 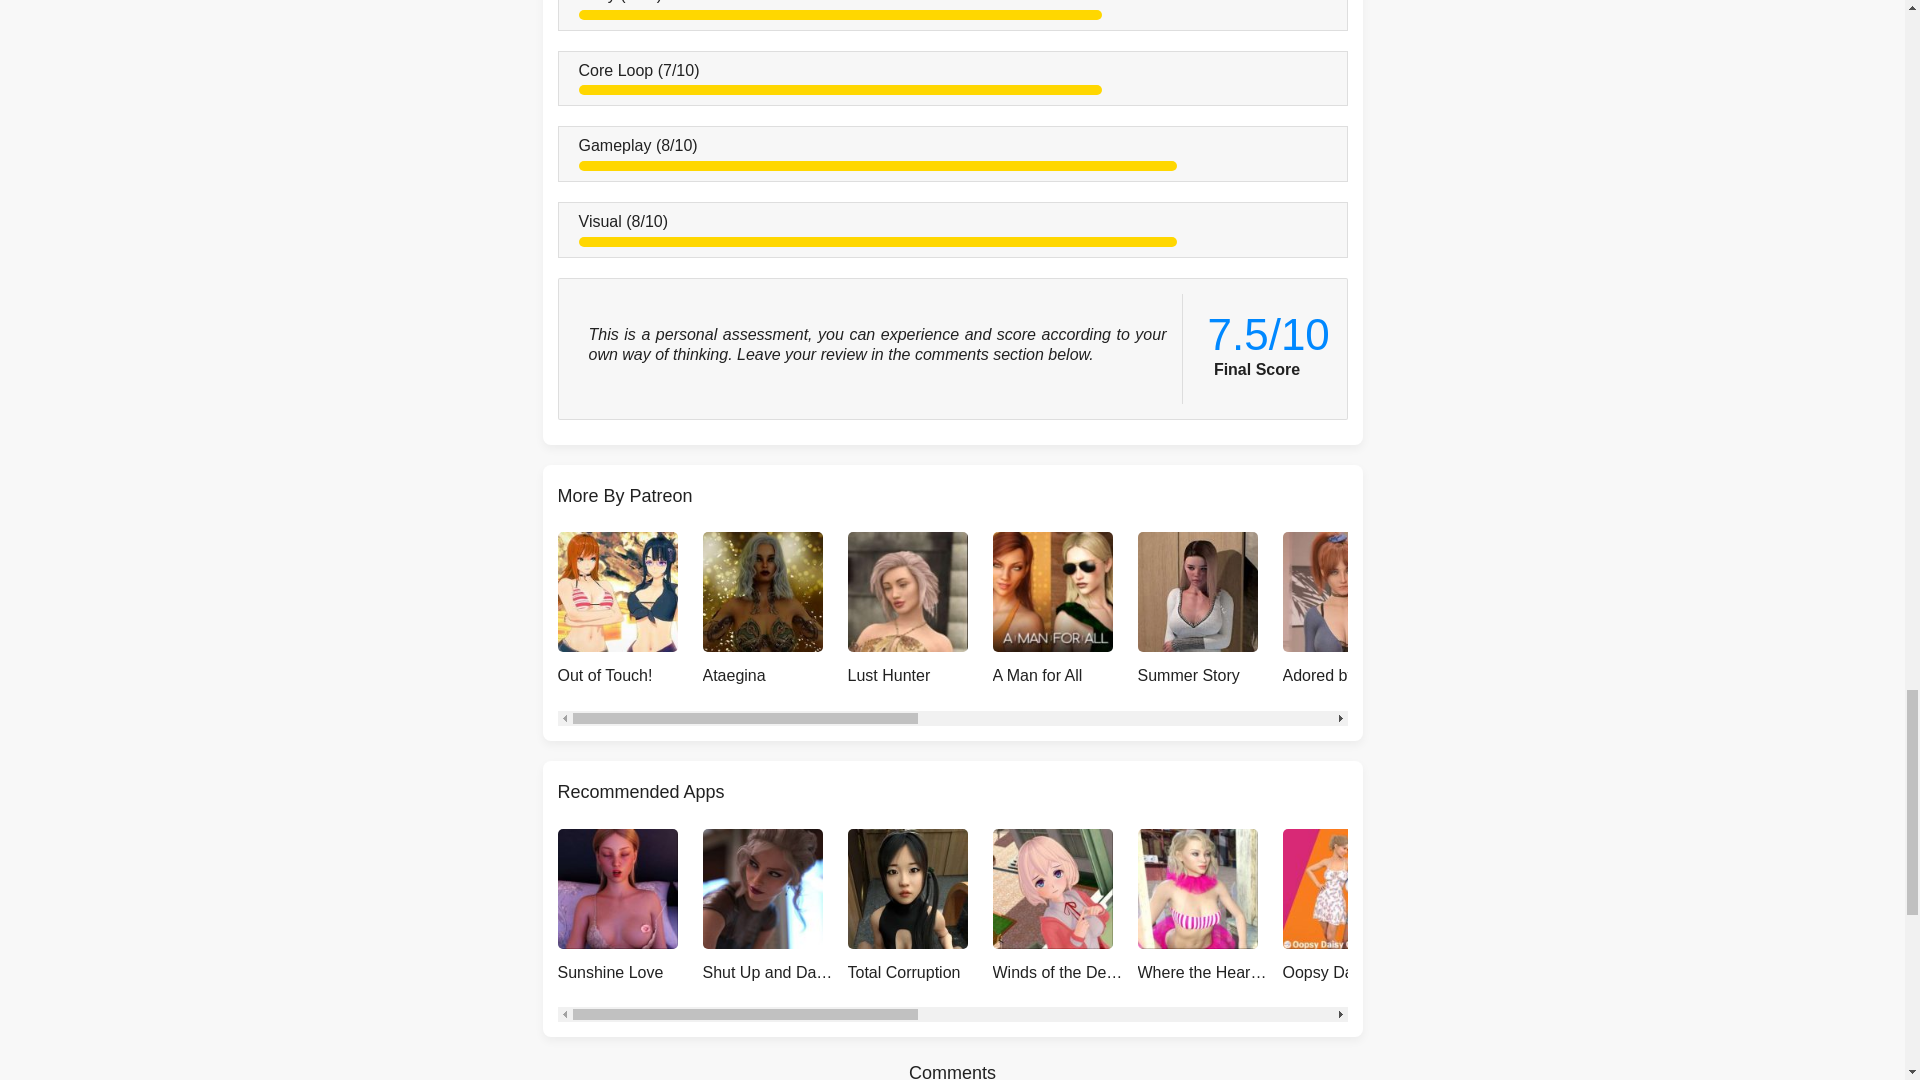 What do you see at coordinates (774, 612) in the screenshot?
I see `Ataegina` at bounding box center [774, 612].